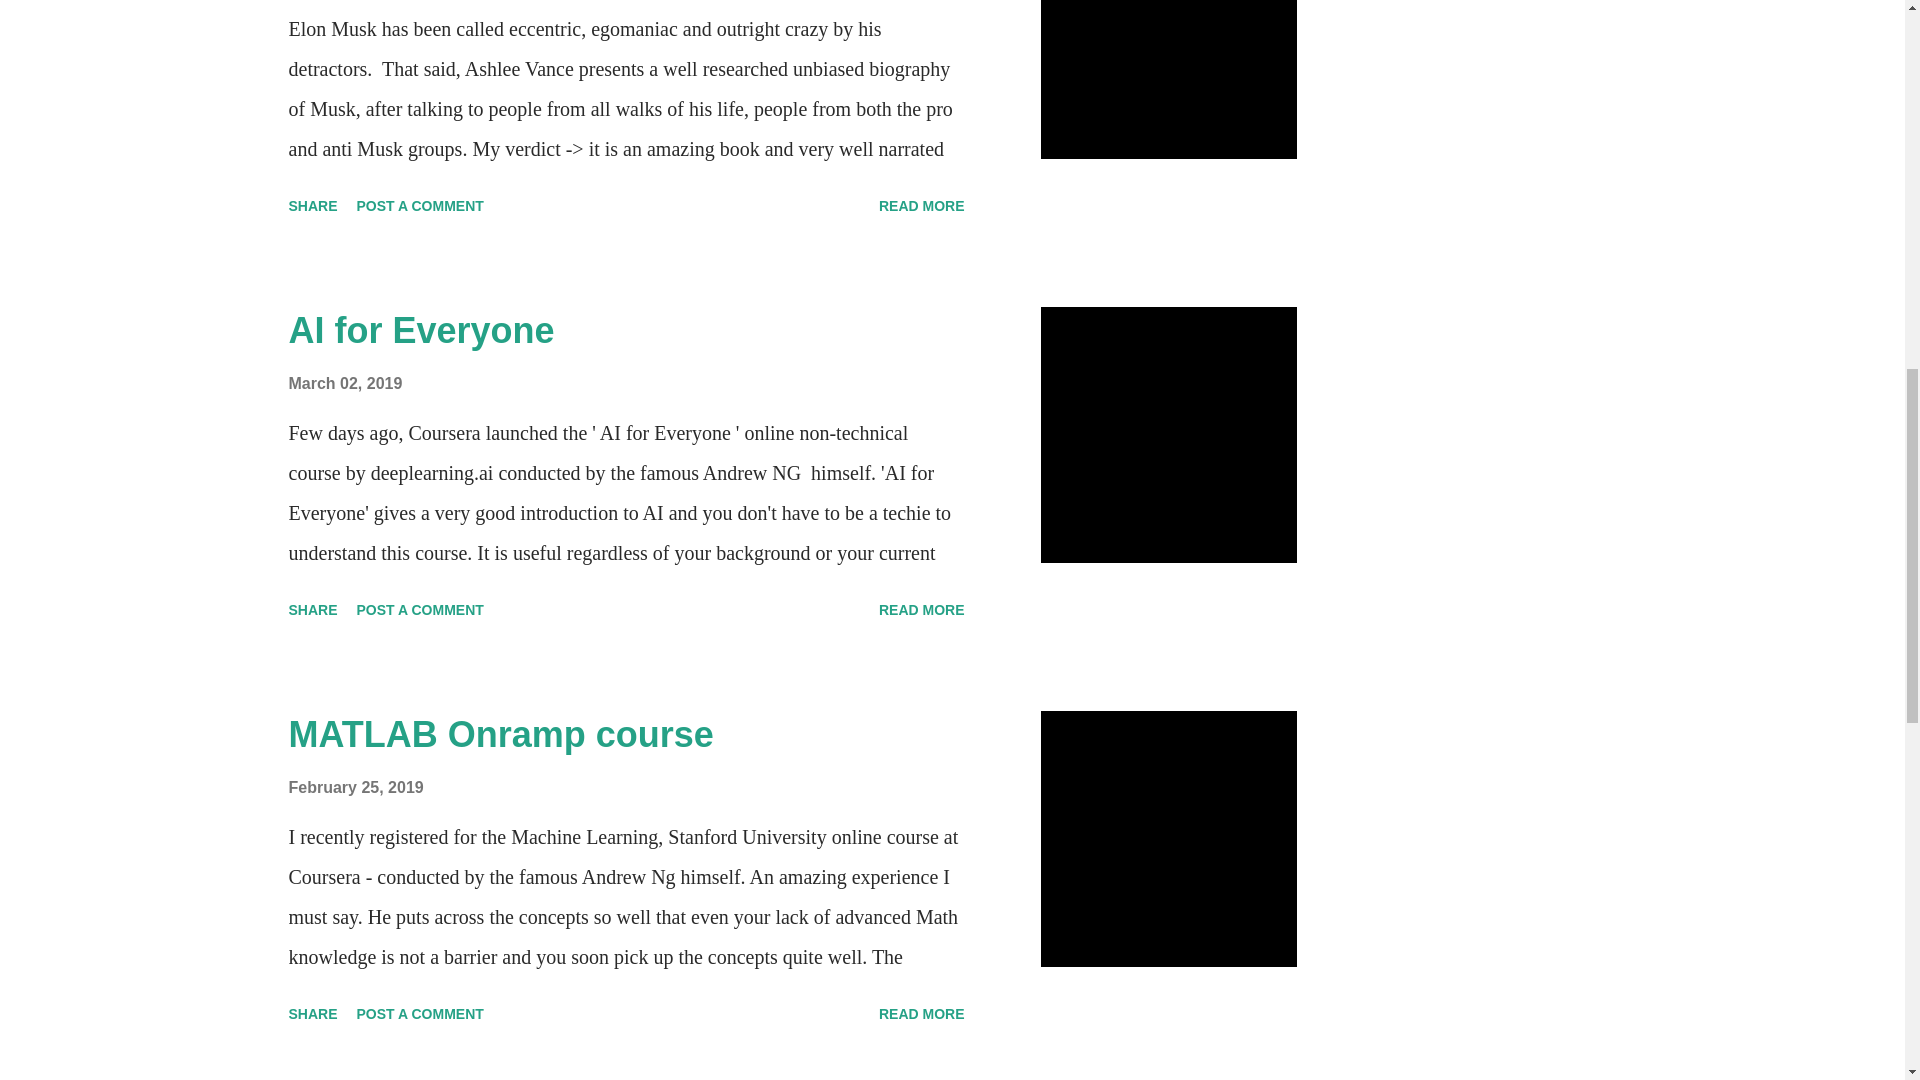  I want to click on READ MORE, so click(922, 610).